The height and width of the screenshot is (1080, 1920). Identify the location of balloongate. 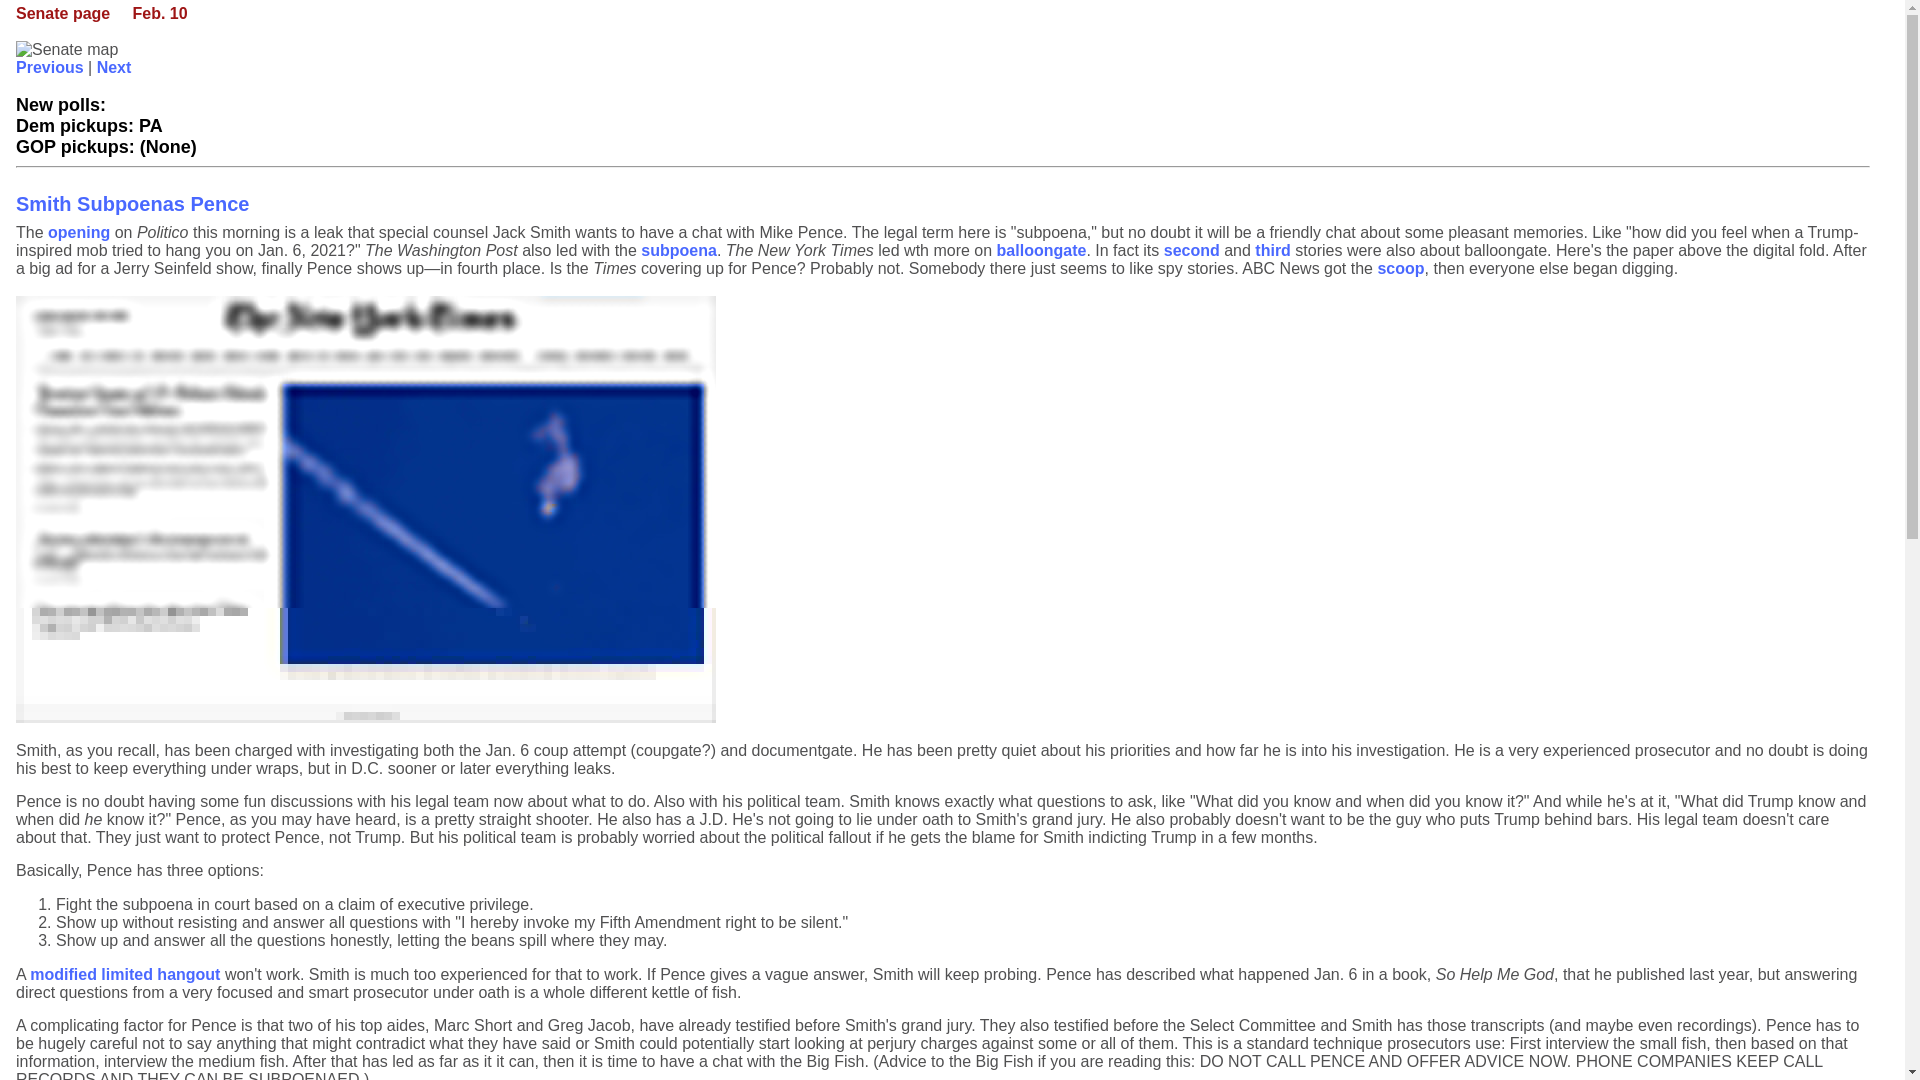
(1041, 250).